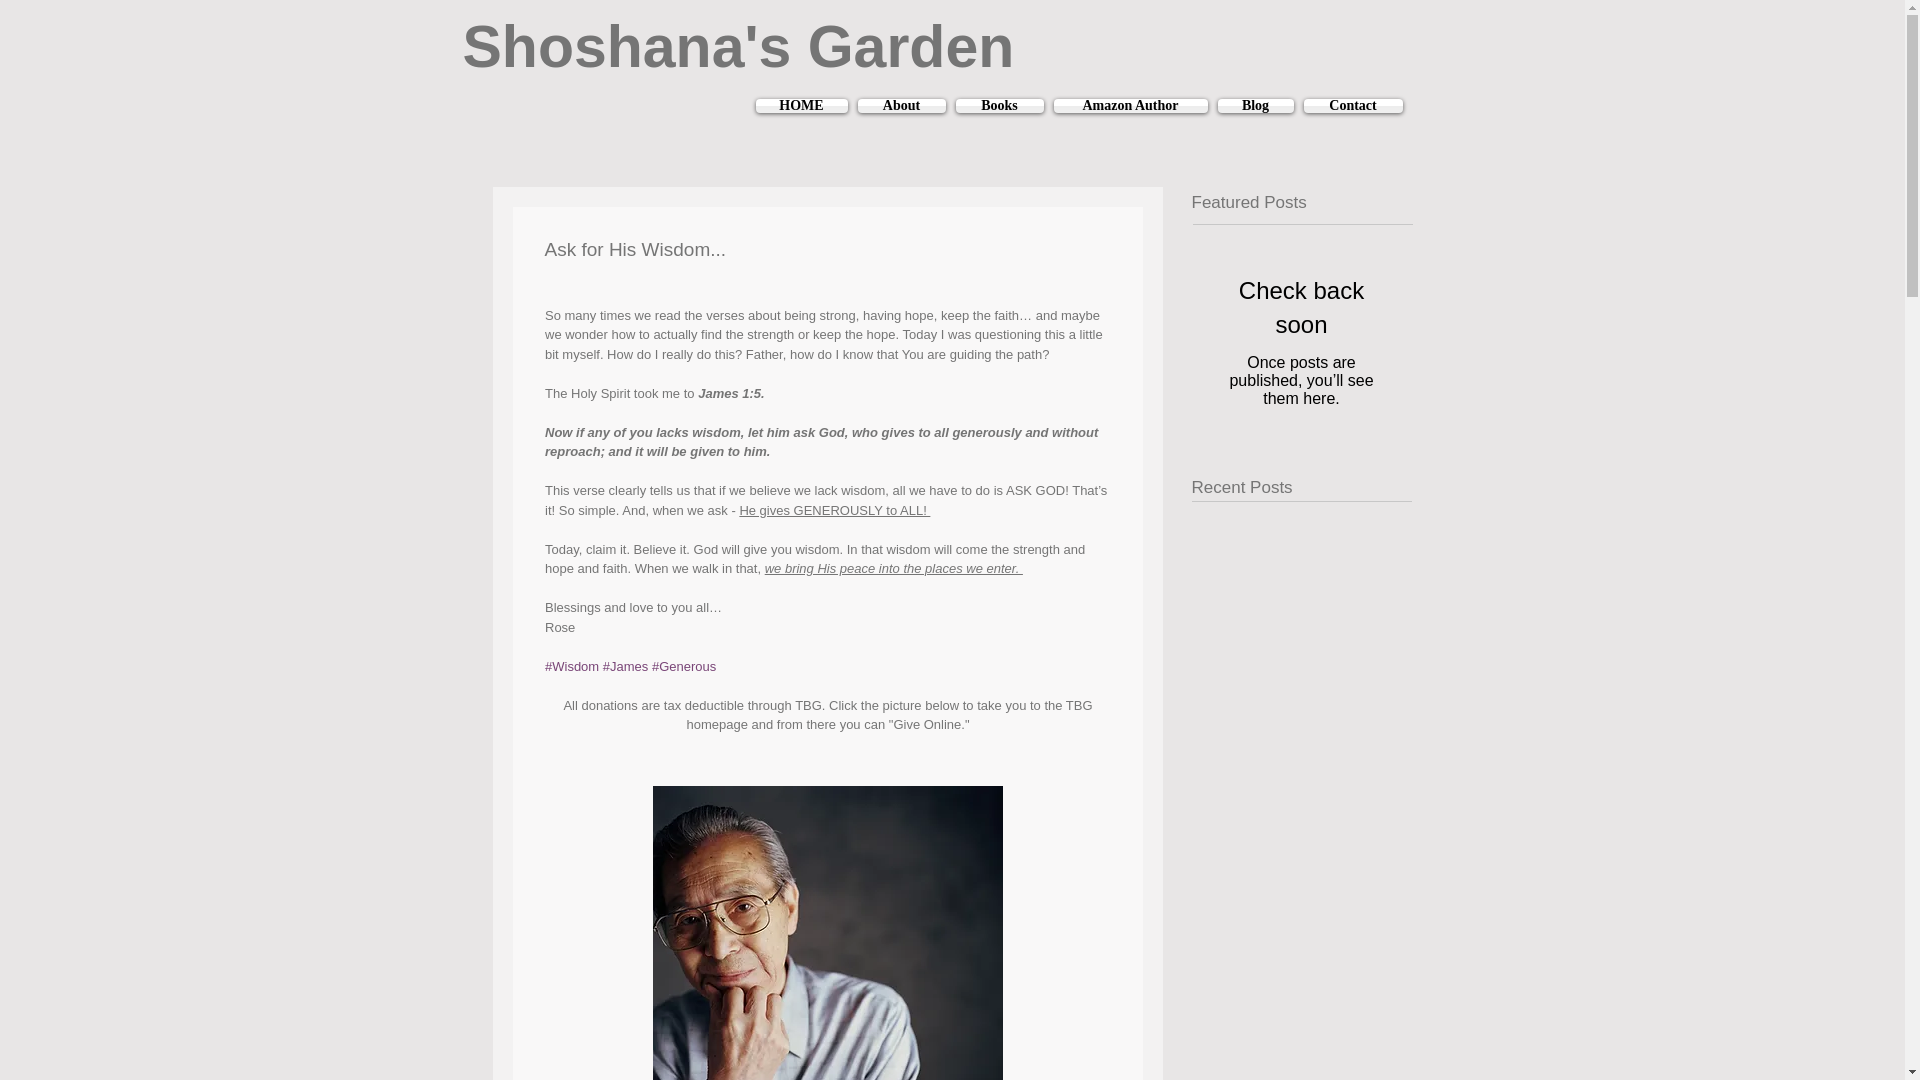 Image resolution: width=1920 pixels, height=1080 pixels. I want to click on Shoshana's Garden, so click(738, 46).